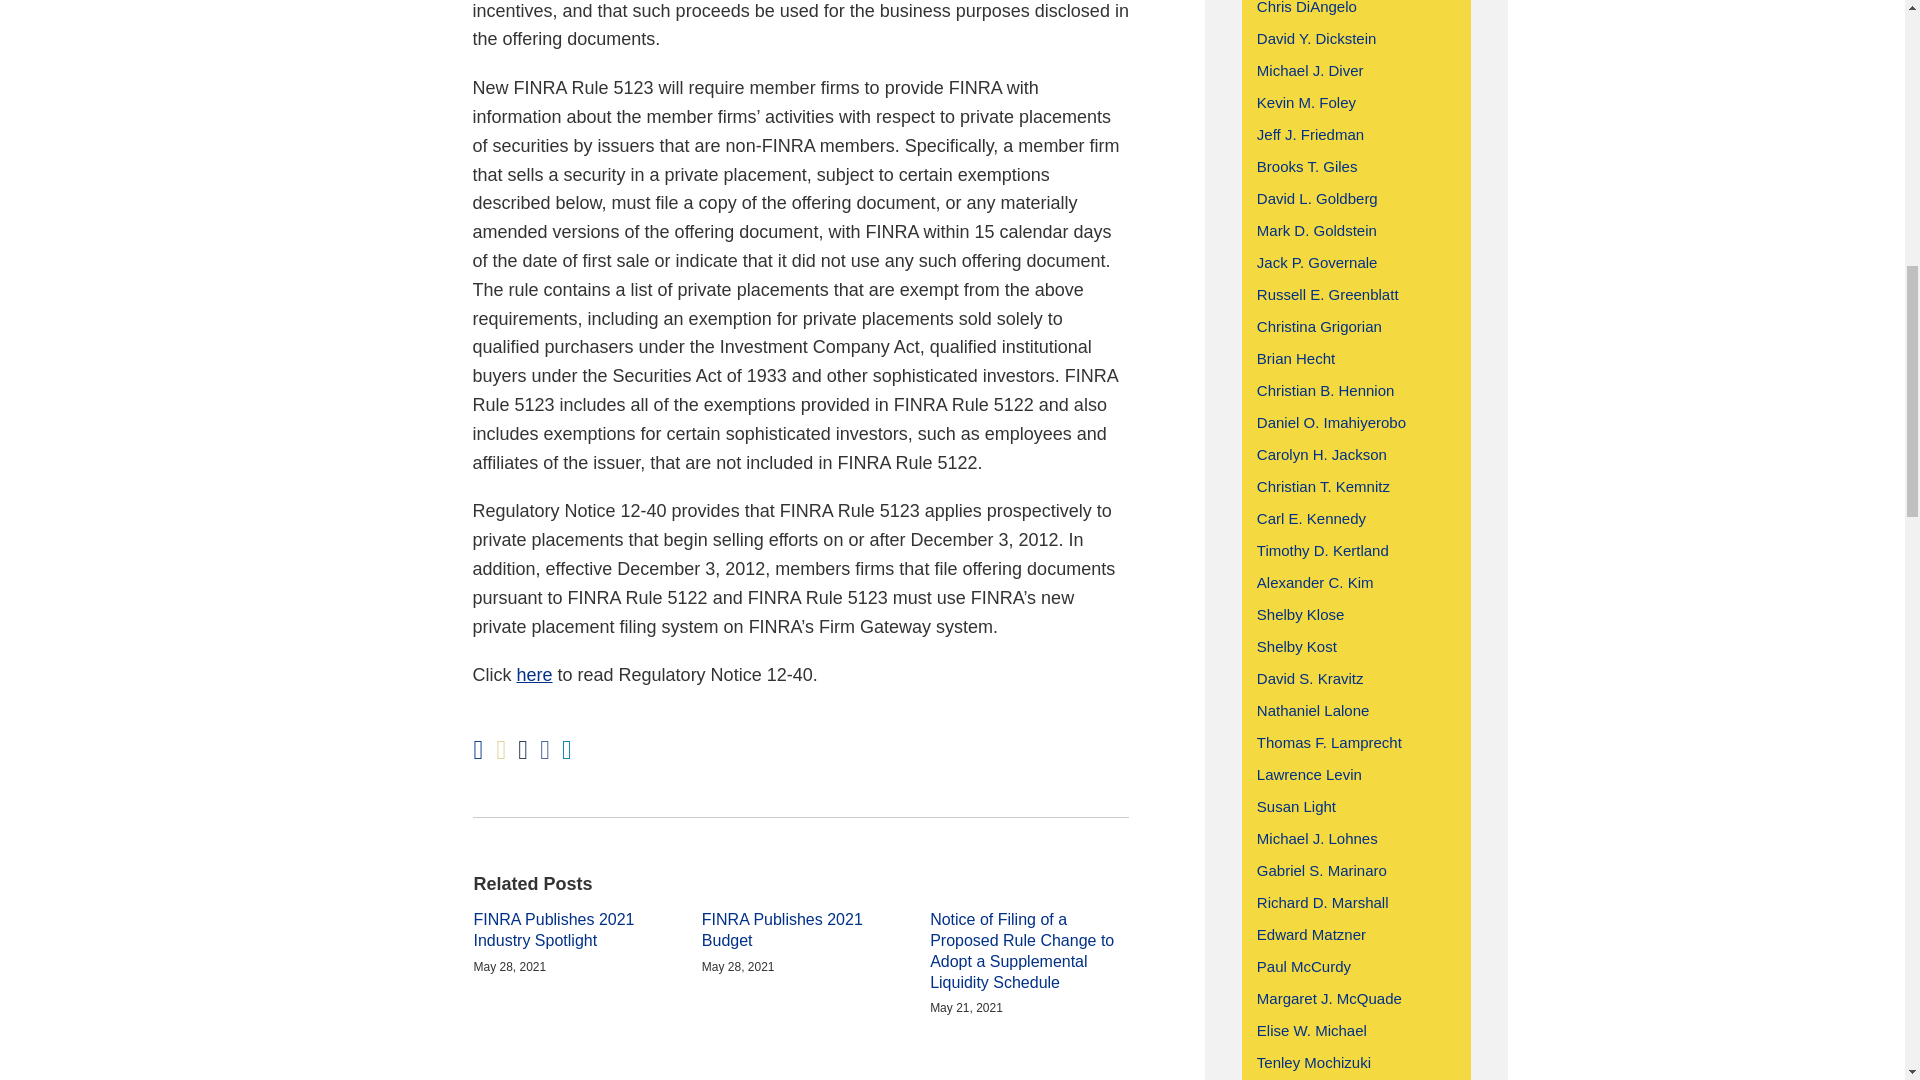  I want to click on here, so click(534, 674).